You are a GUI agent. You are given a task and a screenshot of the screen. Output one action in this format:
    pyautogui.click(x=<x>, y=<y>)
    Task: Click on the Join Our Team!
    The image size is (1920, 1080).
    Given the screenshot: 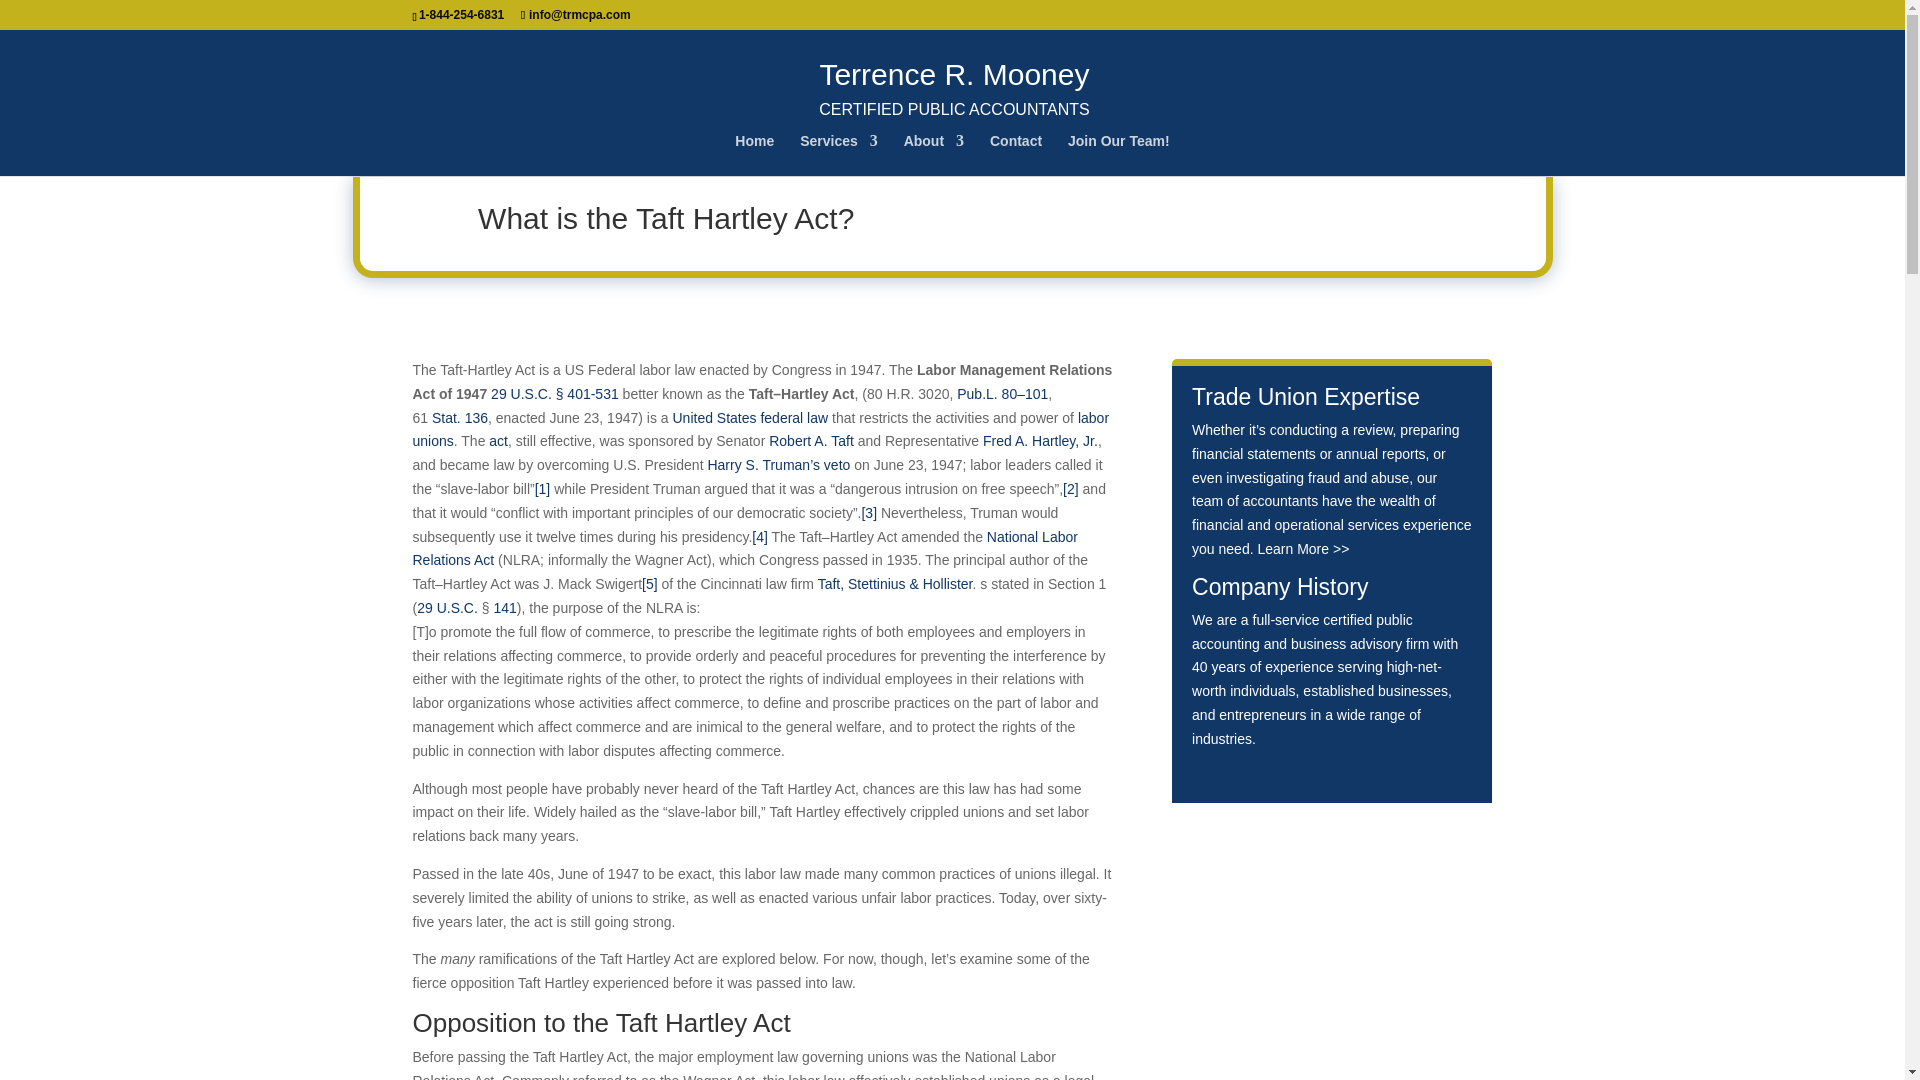 What is the action you would take?
    pyautogui.click(x=954, y=79)
    